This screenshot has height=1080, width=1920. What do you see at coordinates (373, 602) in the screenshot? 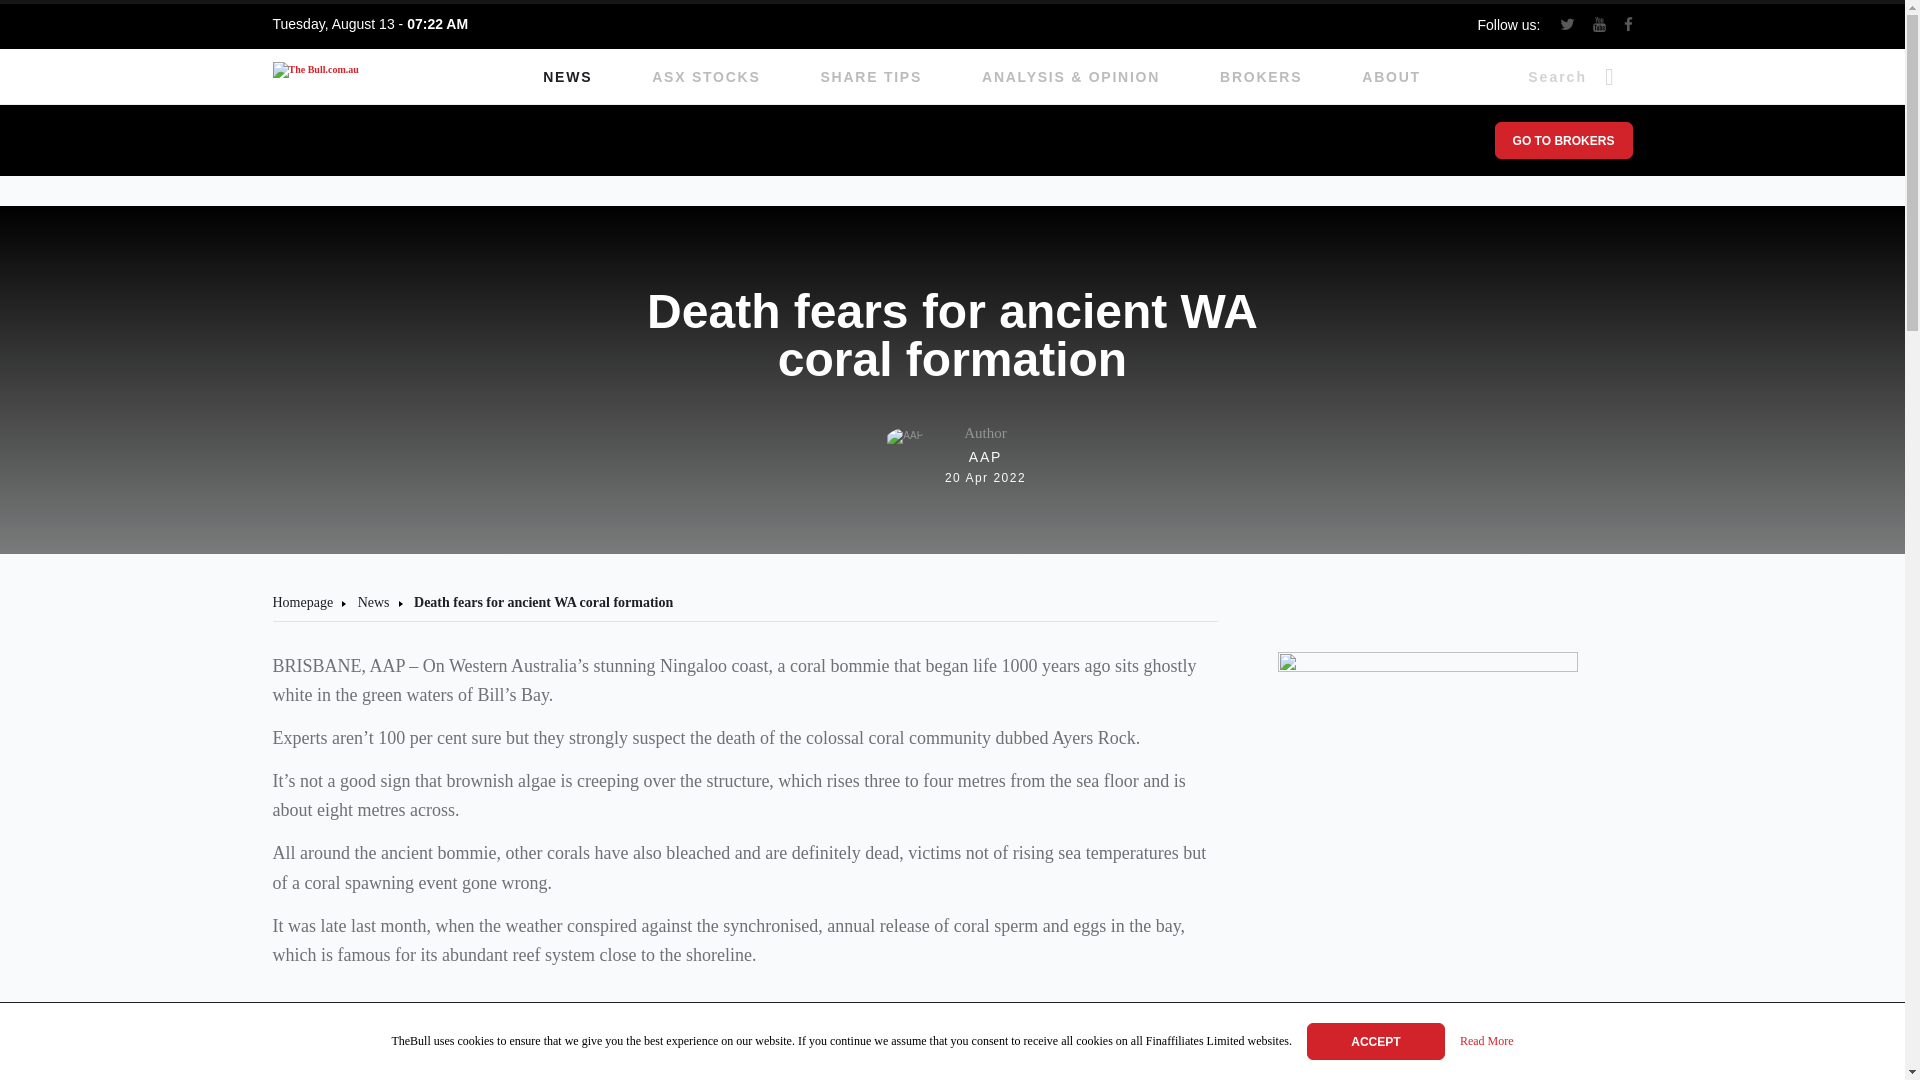
I see `News` at bounding box center [373, 602].